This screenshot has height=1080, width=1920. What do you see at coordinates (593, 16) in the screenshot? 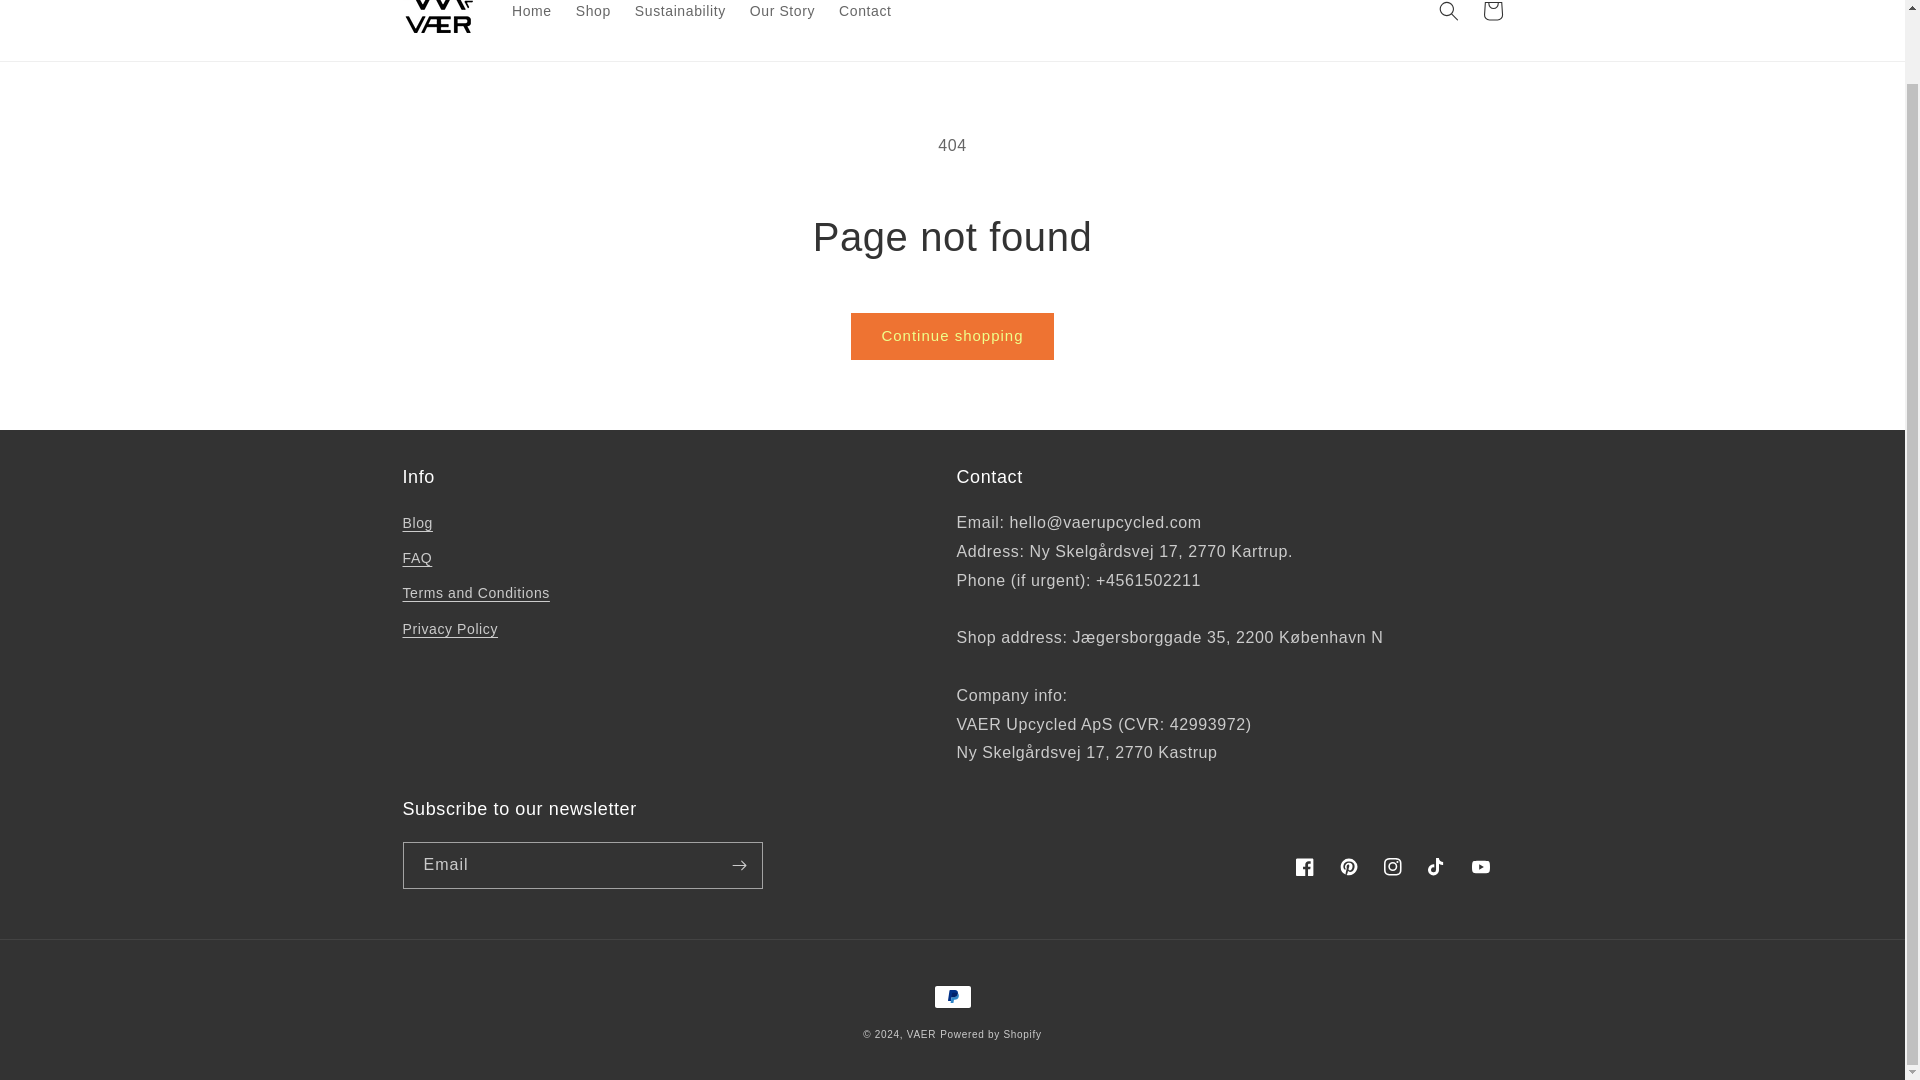
I see `Shop` at bounding box center [593, 16].